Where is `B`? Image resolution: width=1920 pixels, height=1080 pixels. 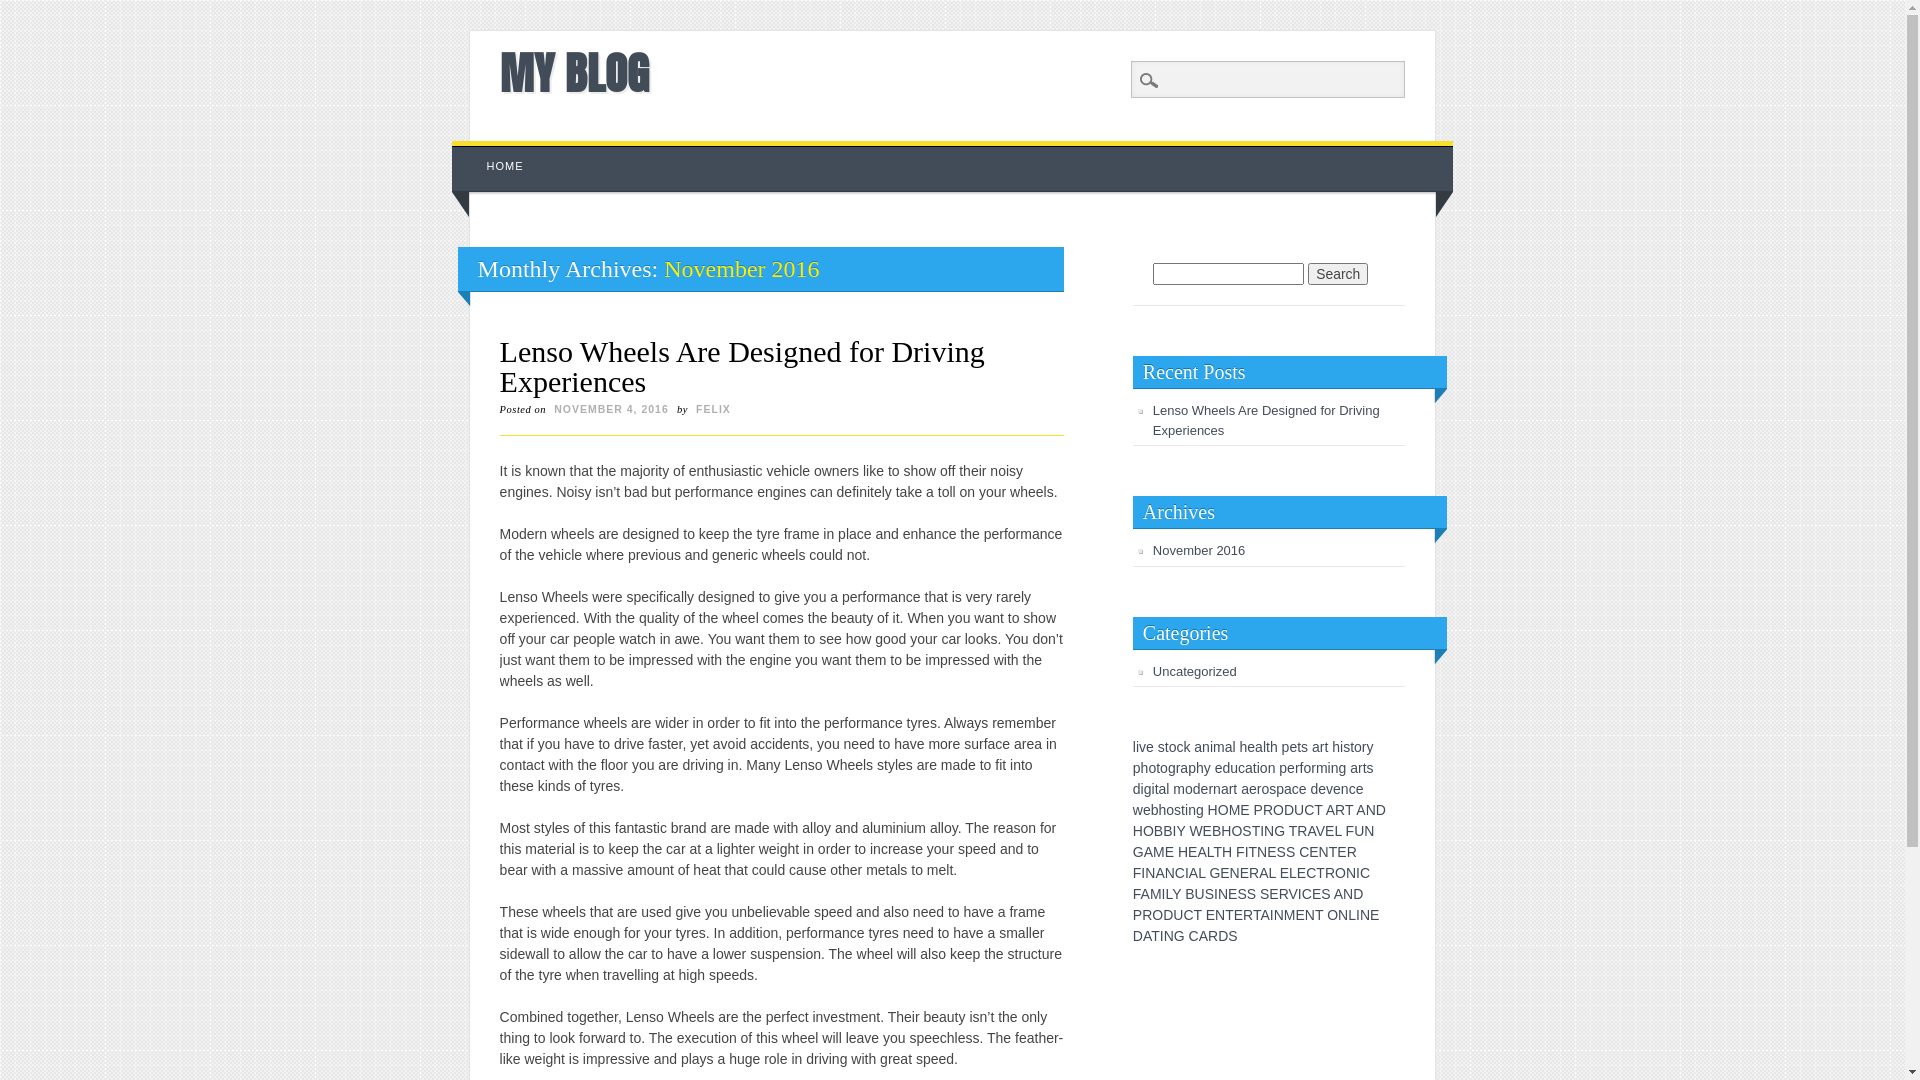
B is located at coordinates (1190, 894).